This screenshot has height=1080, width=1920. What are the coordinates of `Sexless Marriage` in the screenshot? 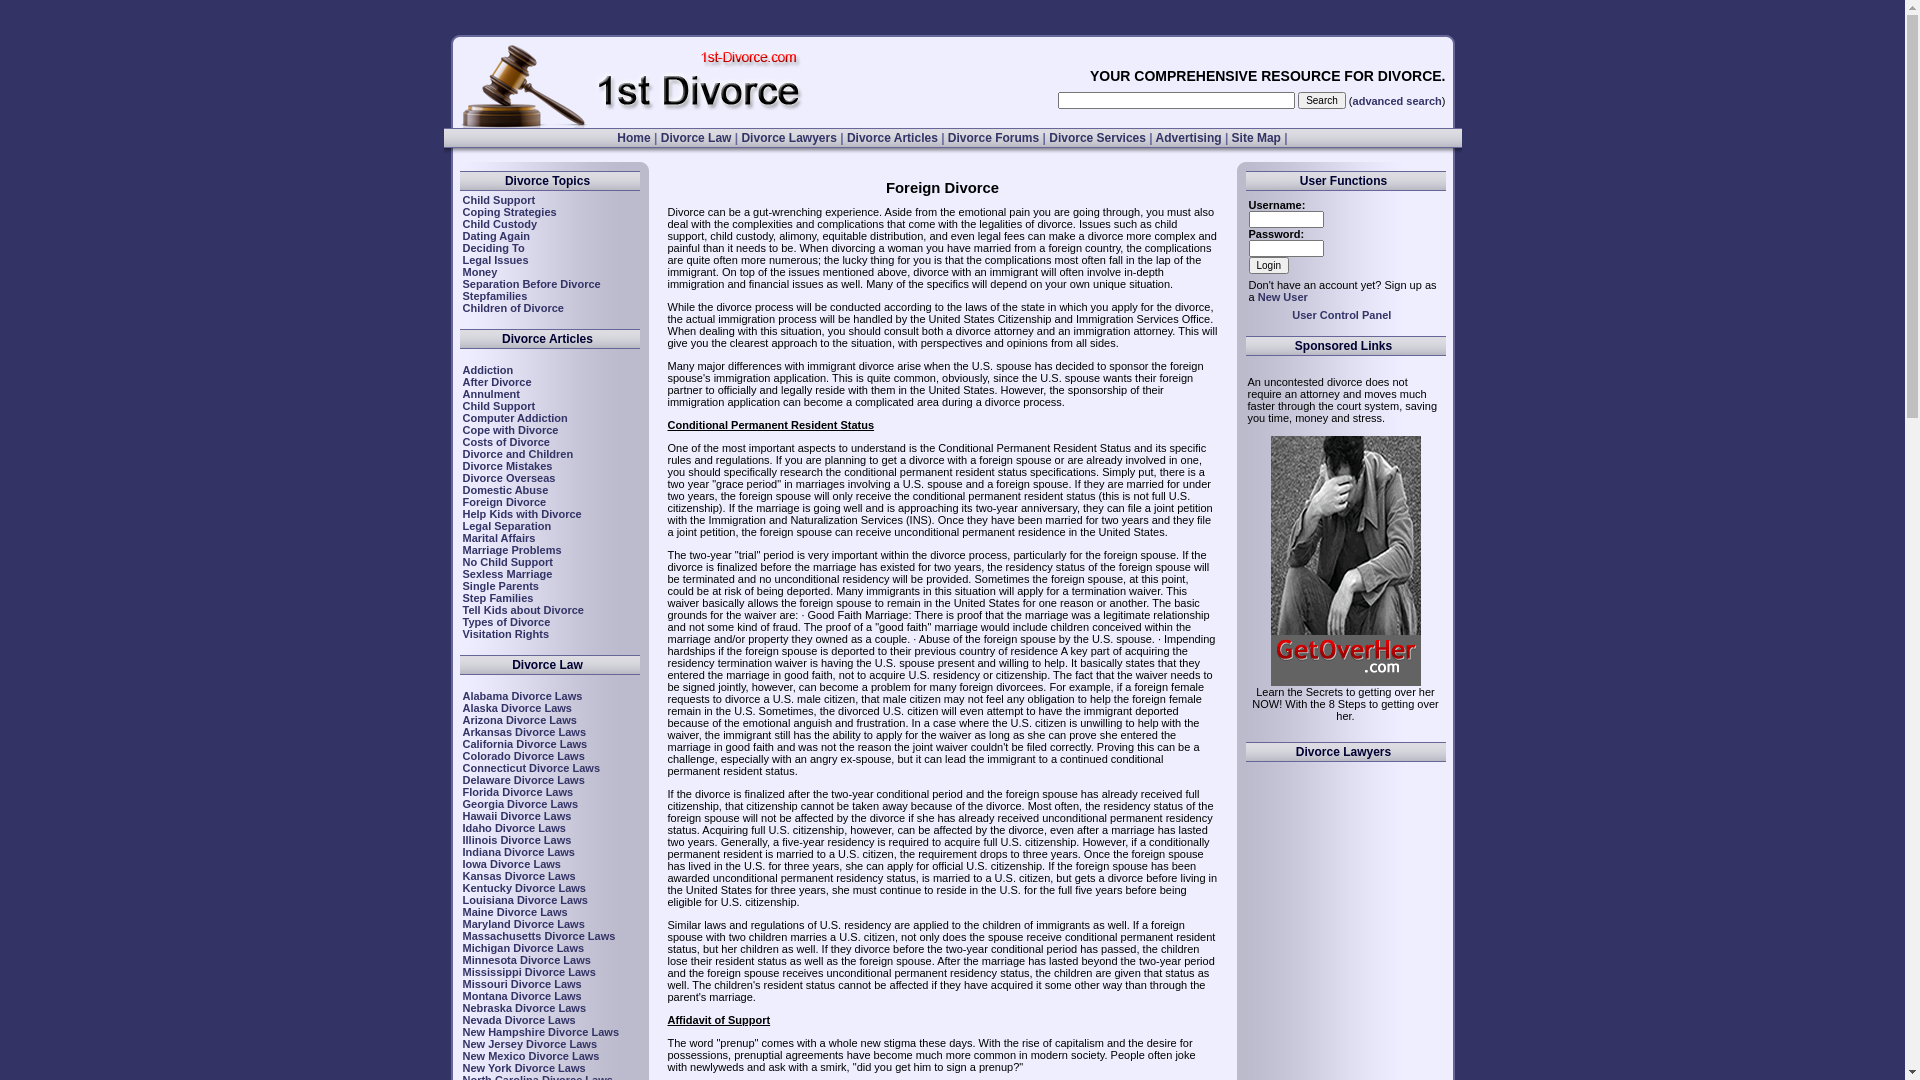 It's located at (507, 574).